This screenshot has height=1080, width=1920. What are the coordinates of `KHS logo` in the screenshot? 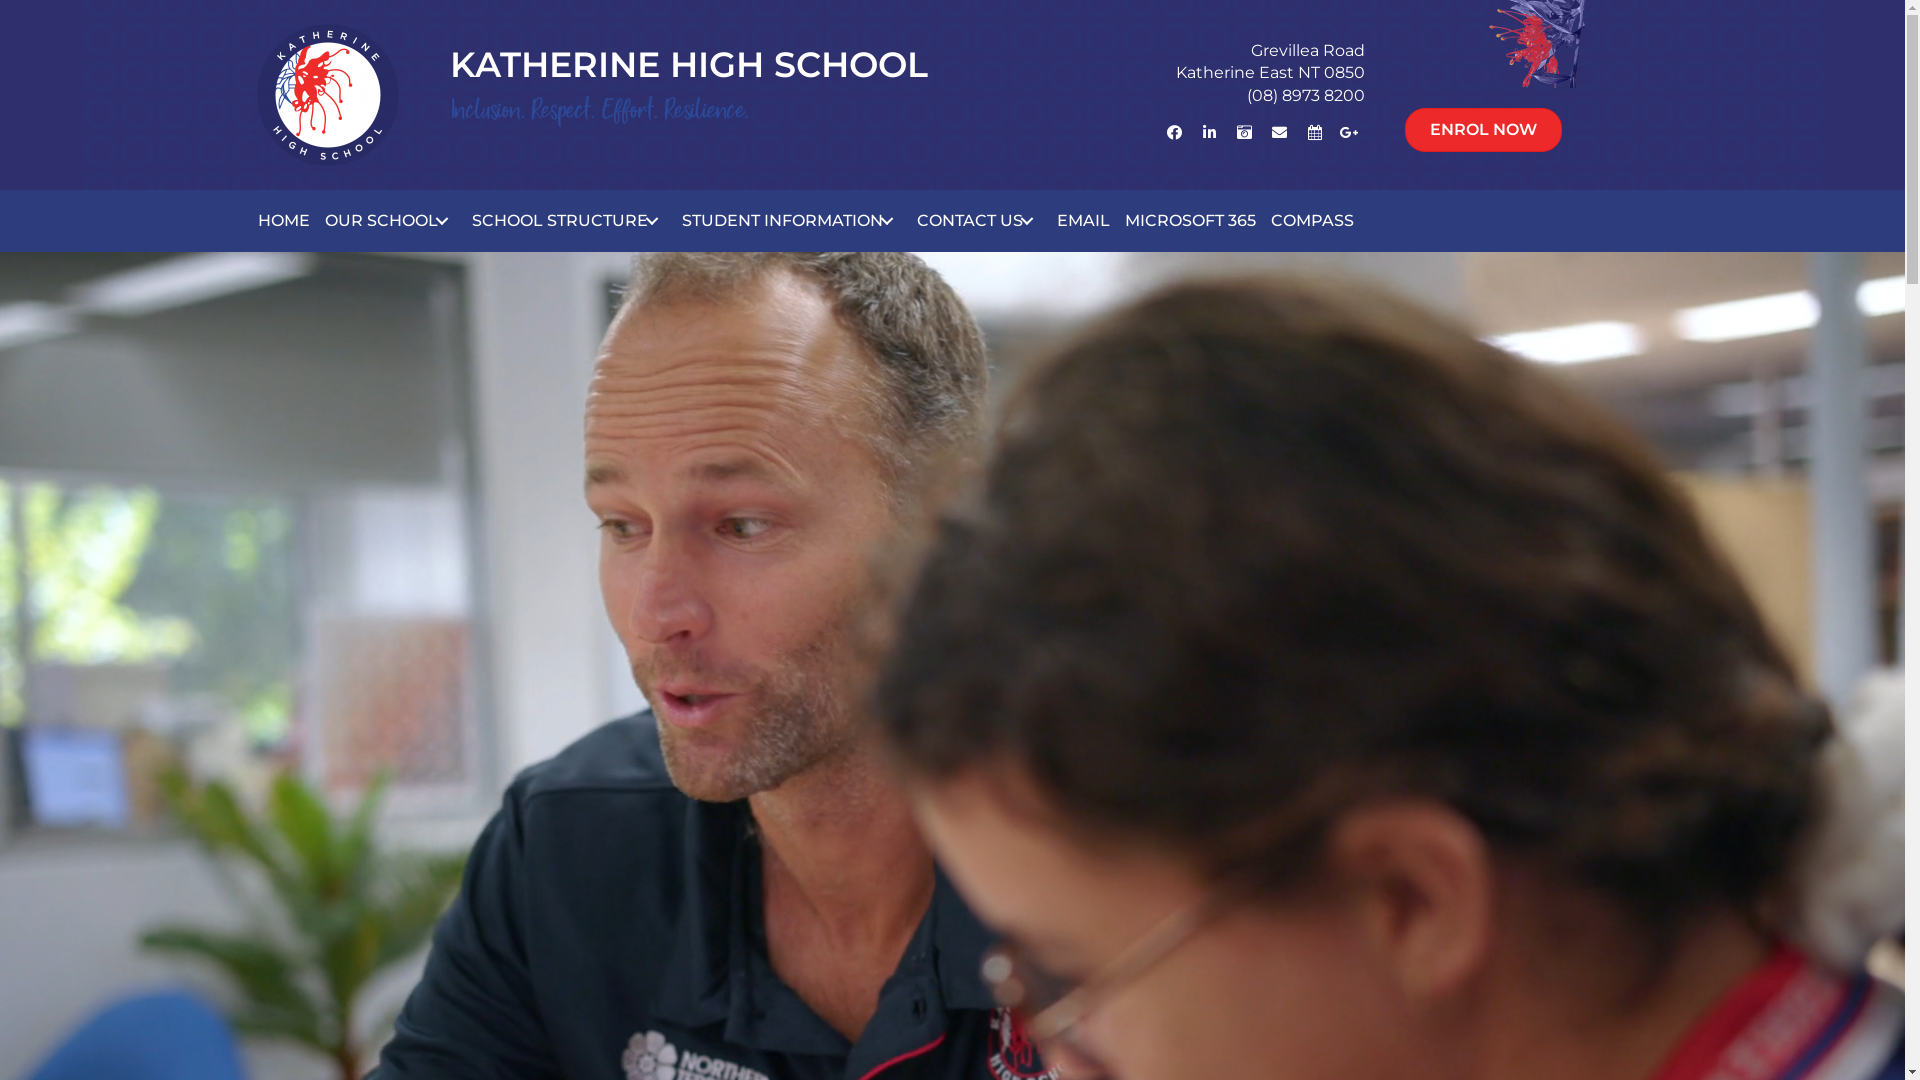 It's located at (327, 95).